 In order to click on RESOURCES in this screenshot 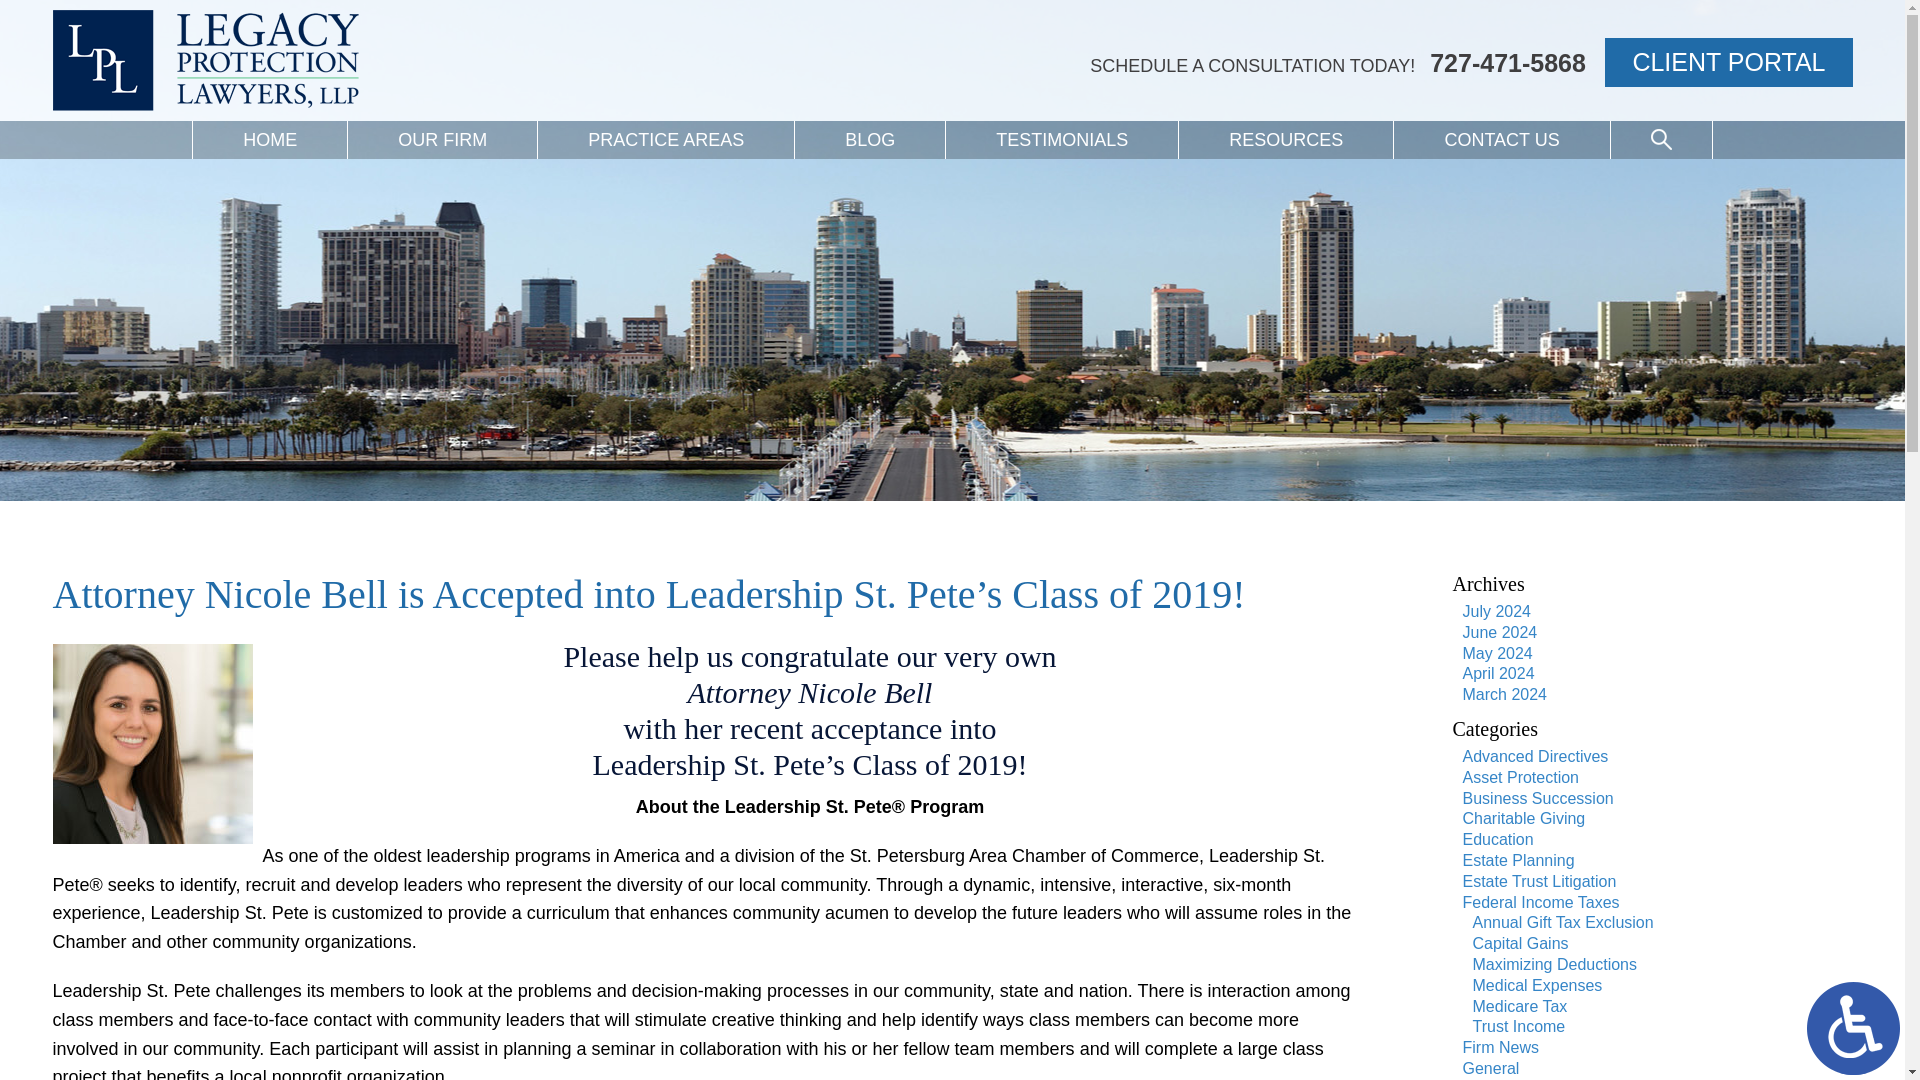, I will do `click(1286, 139)`.